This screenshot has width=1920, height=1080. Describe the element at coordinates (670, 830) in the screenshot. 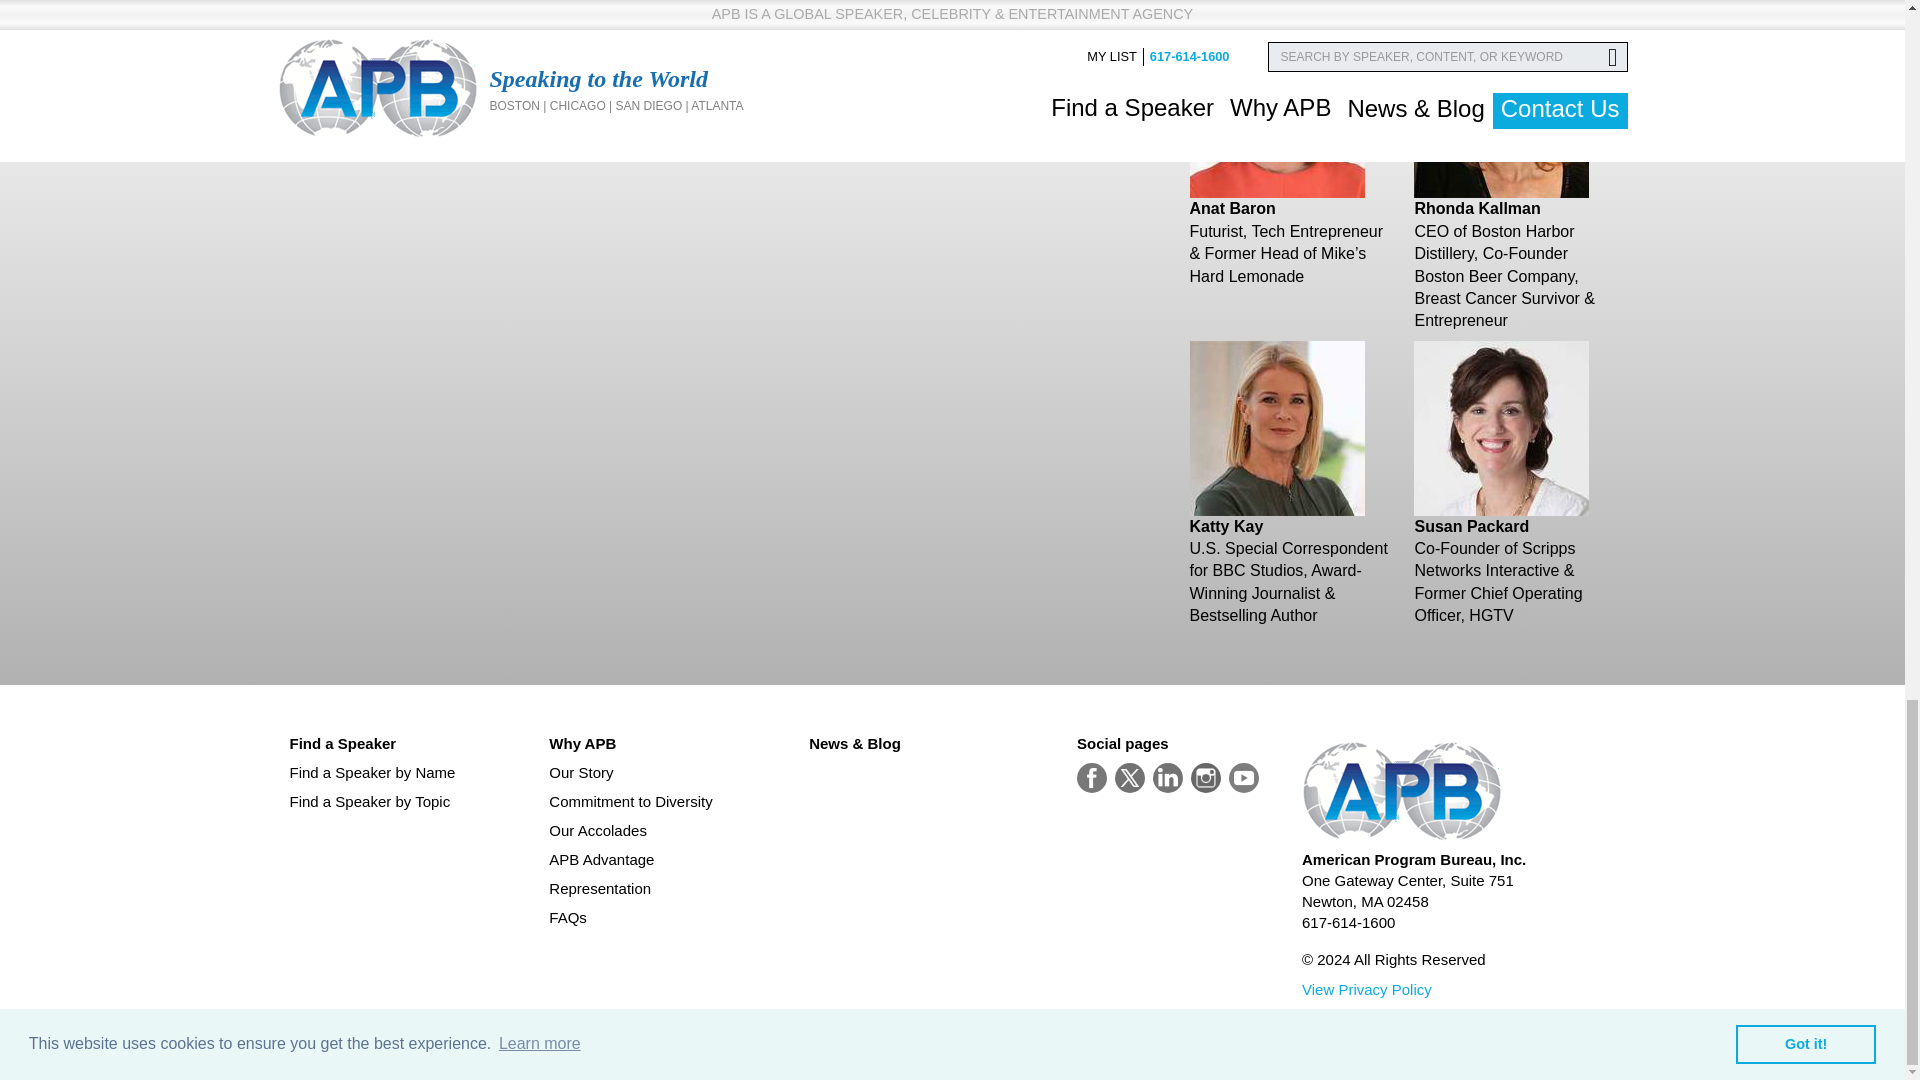

I see `Our Accolades` at that location.